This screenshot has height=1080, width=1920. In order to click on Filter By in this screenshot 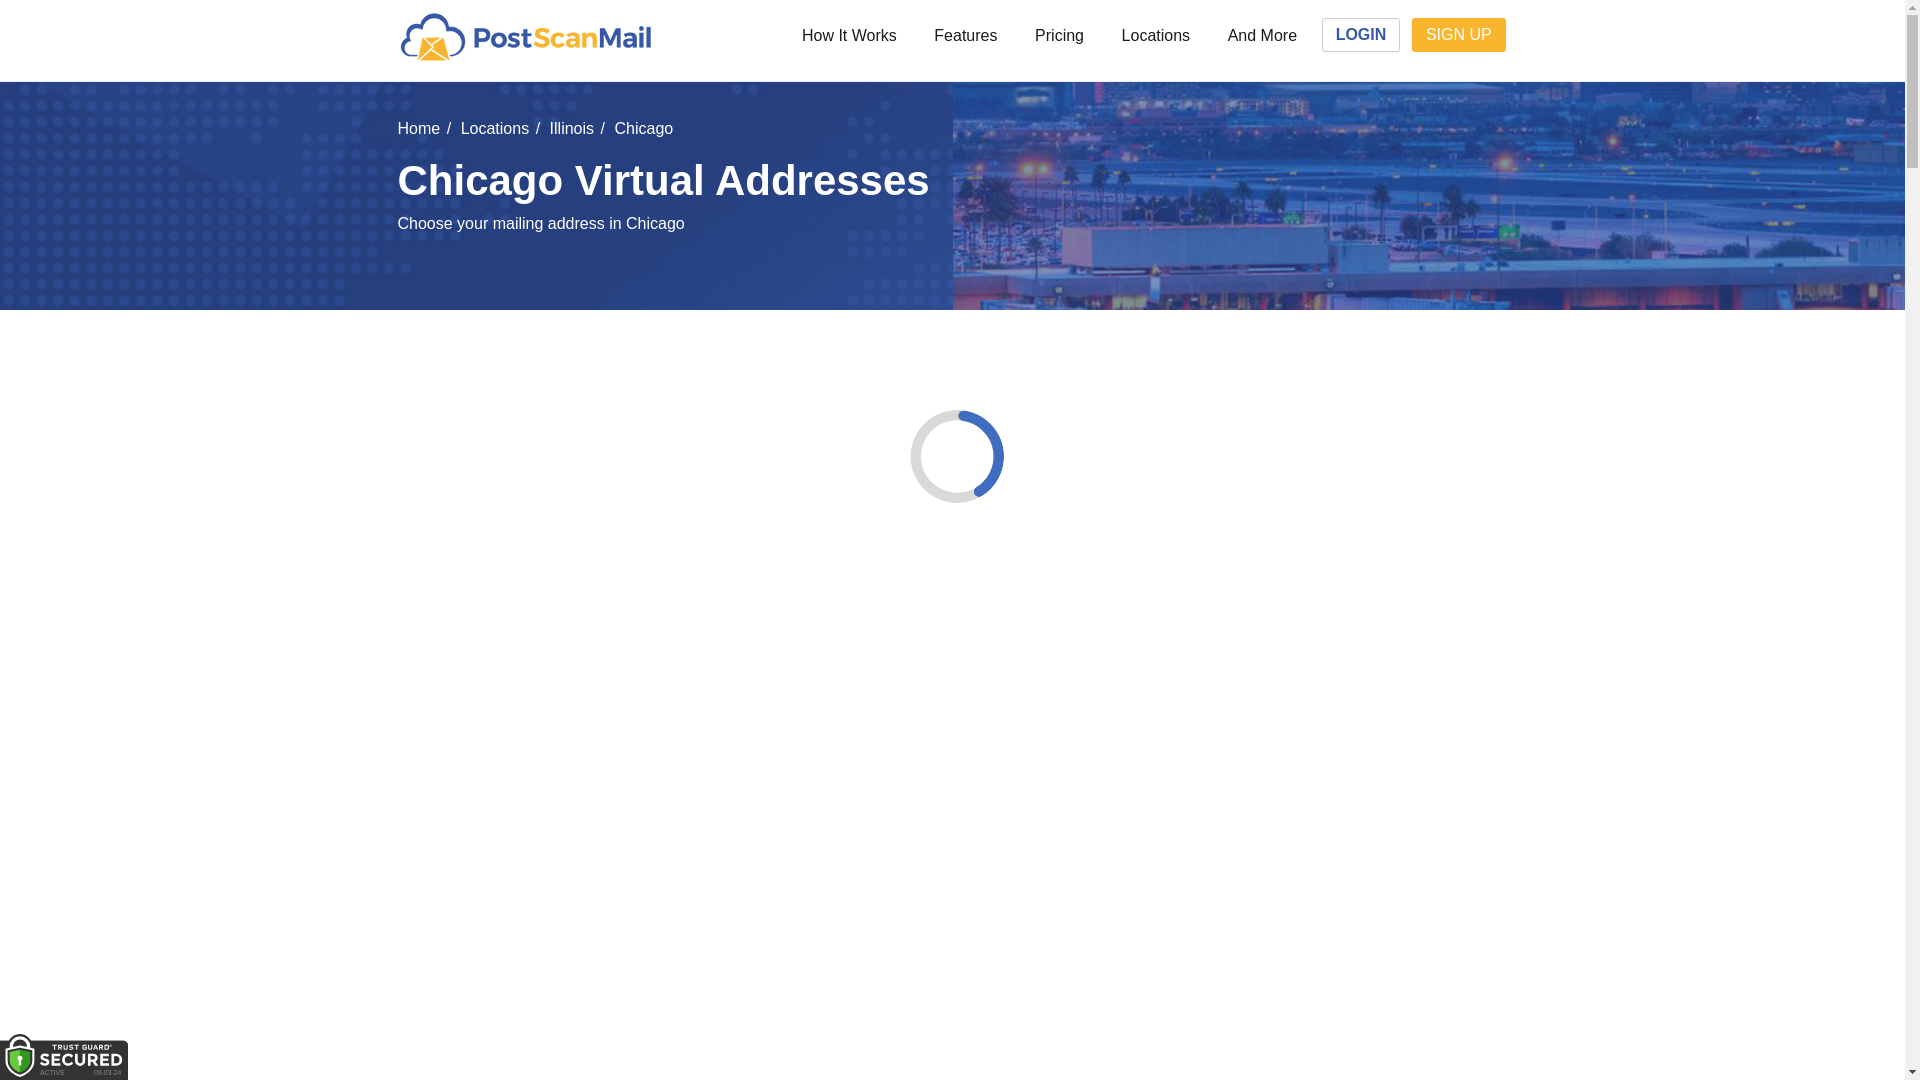, I will do `click(898, 394)`.